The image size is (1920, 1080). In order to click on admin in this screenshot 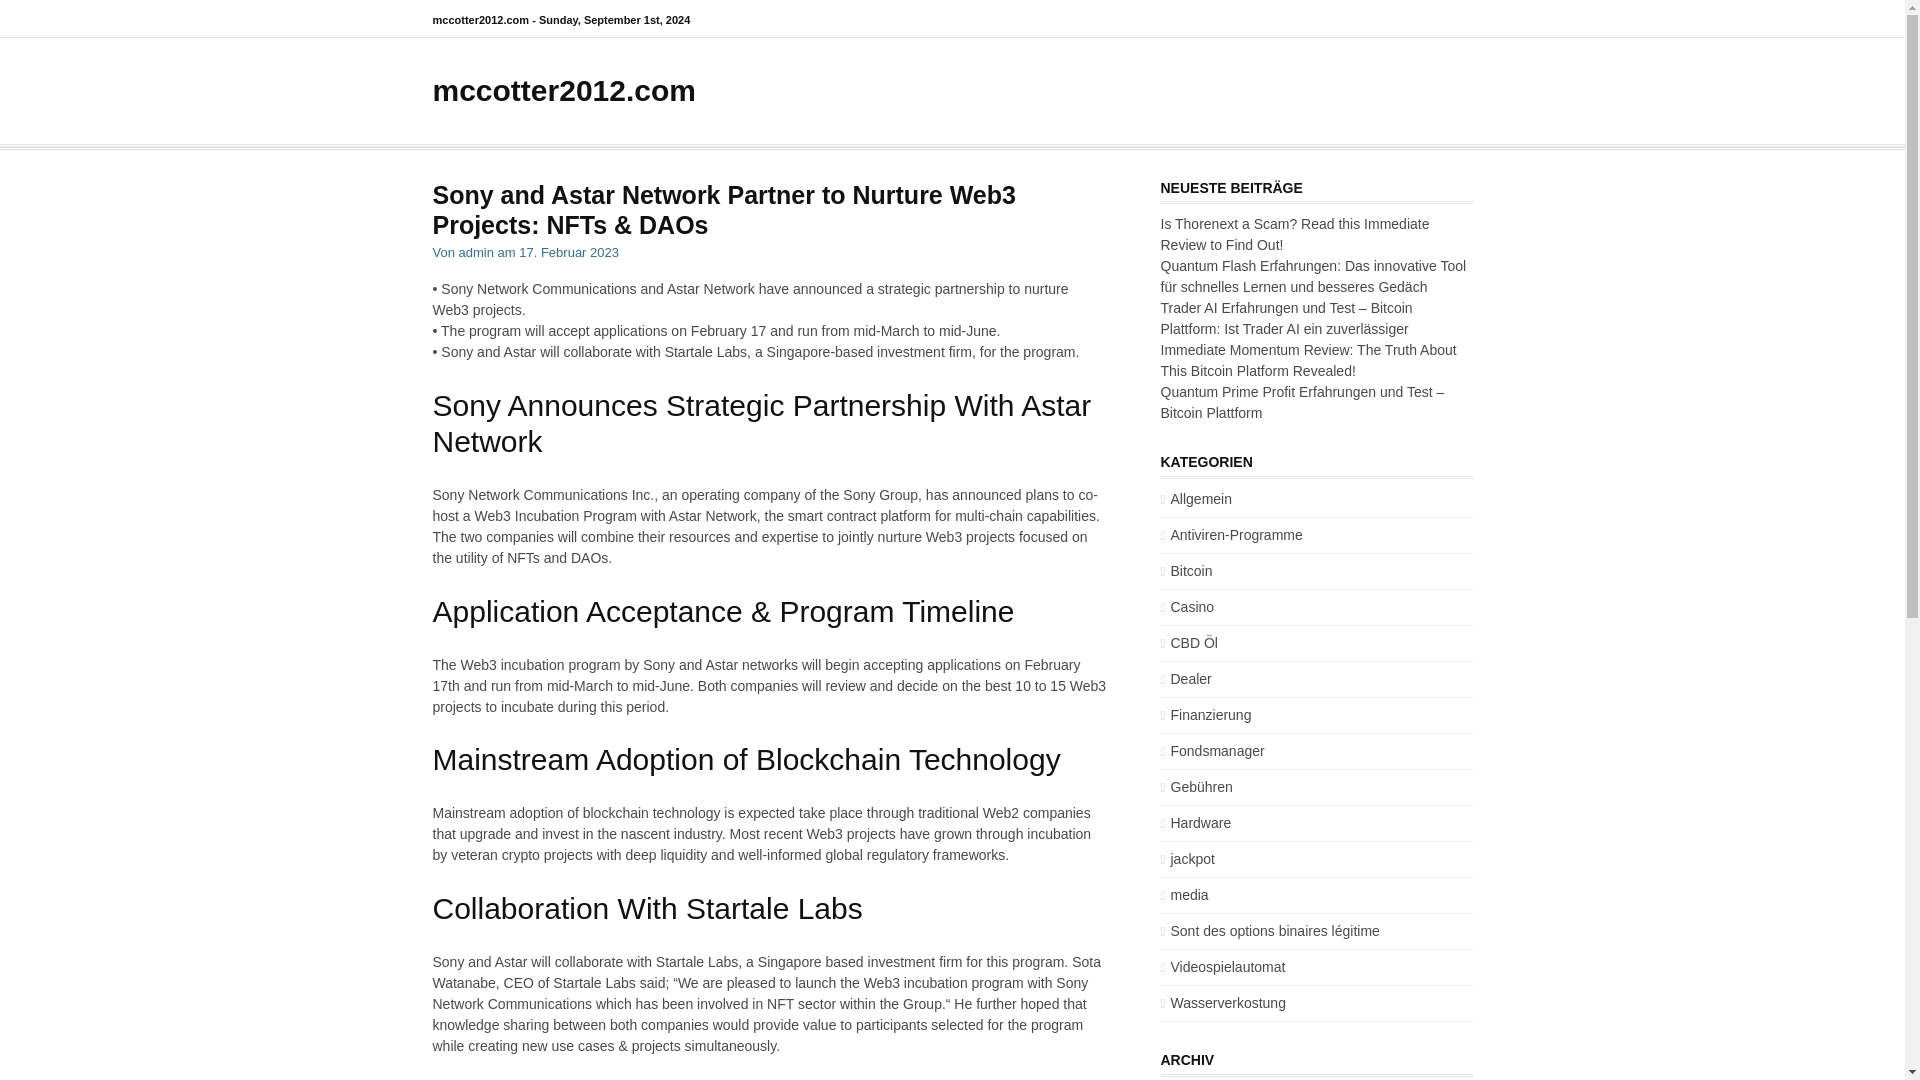, I will do `click(476, 252)`.